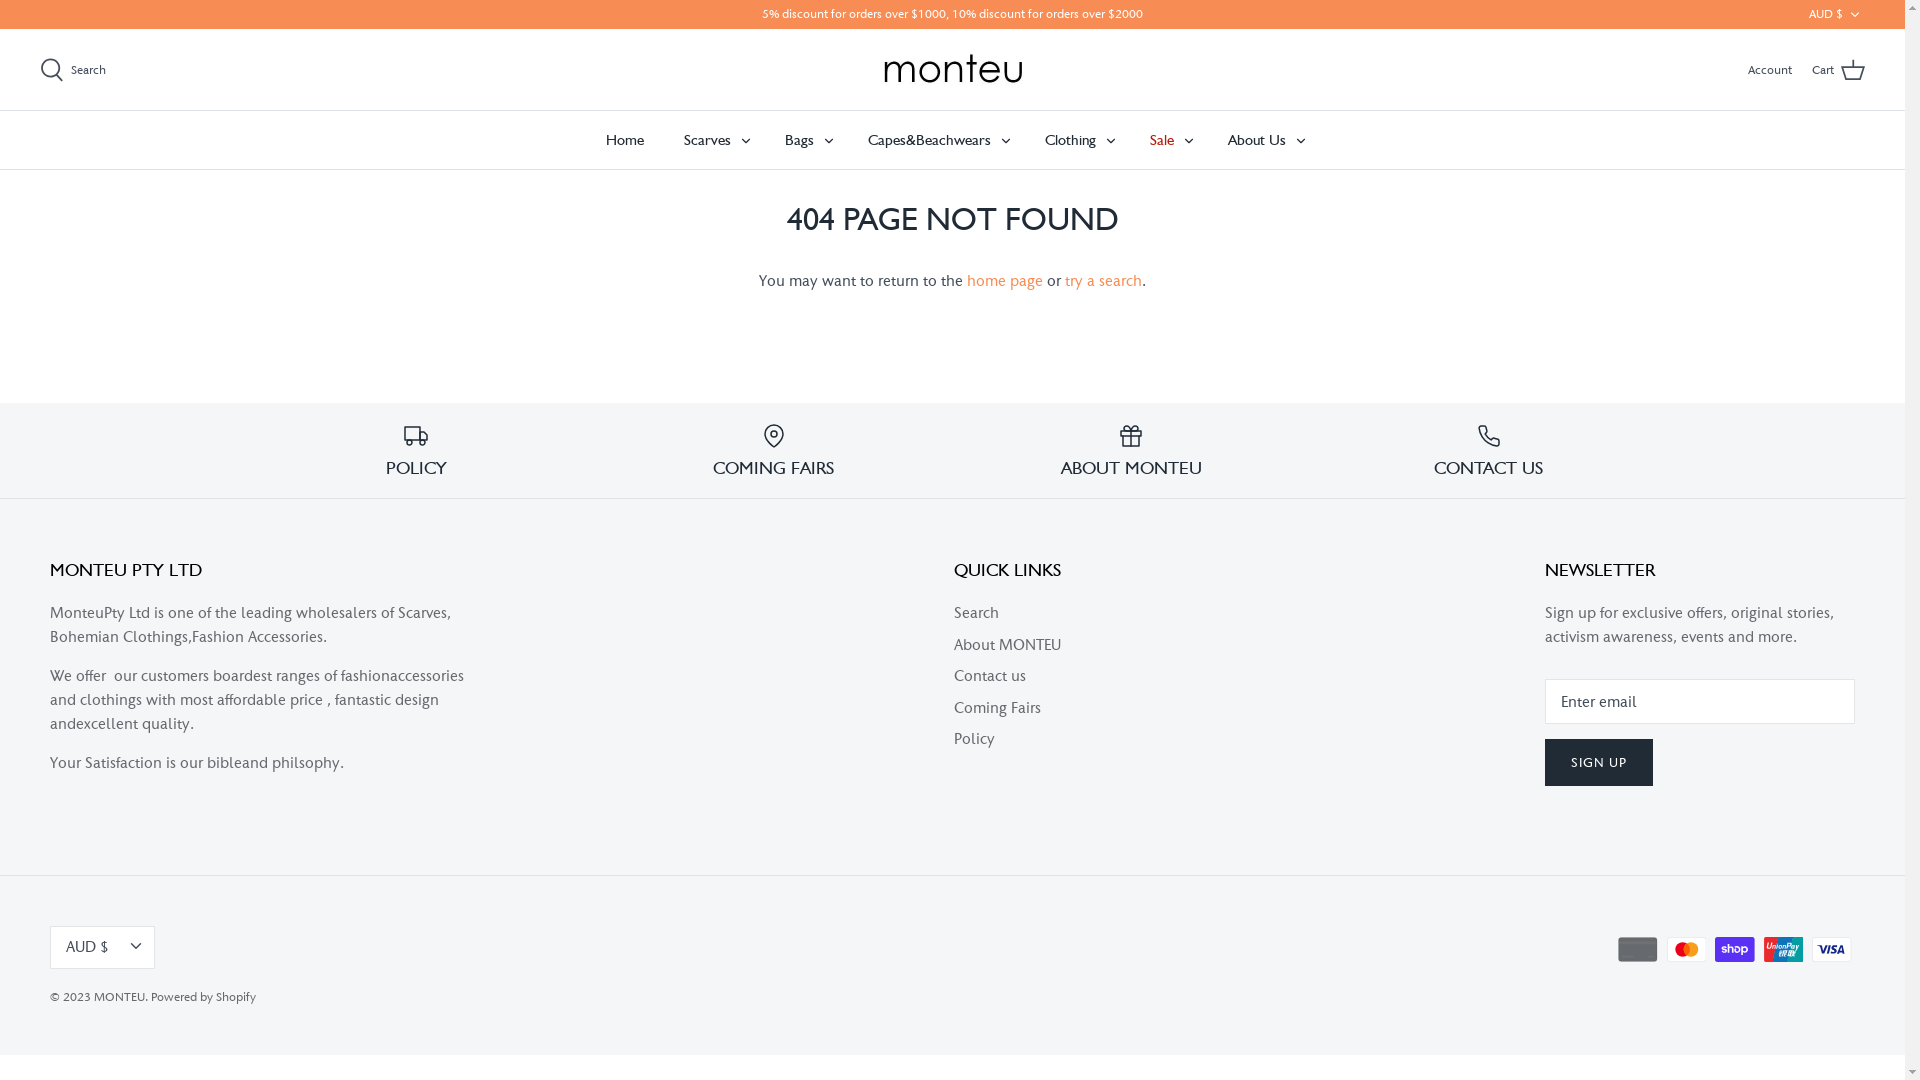 This screenshot has width=1920, height=1080. I want to click on Toggle menu, so click(1111, 140).